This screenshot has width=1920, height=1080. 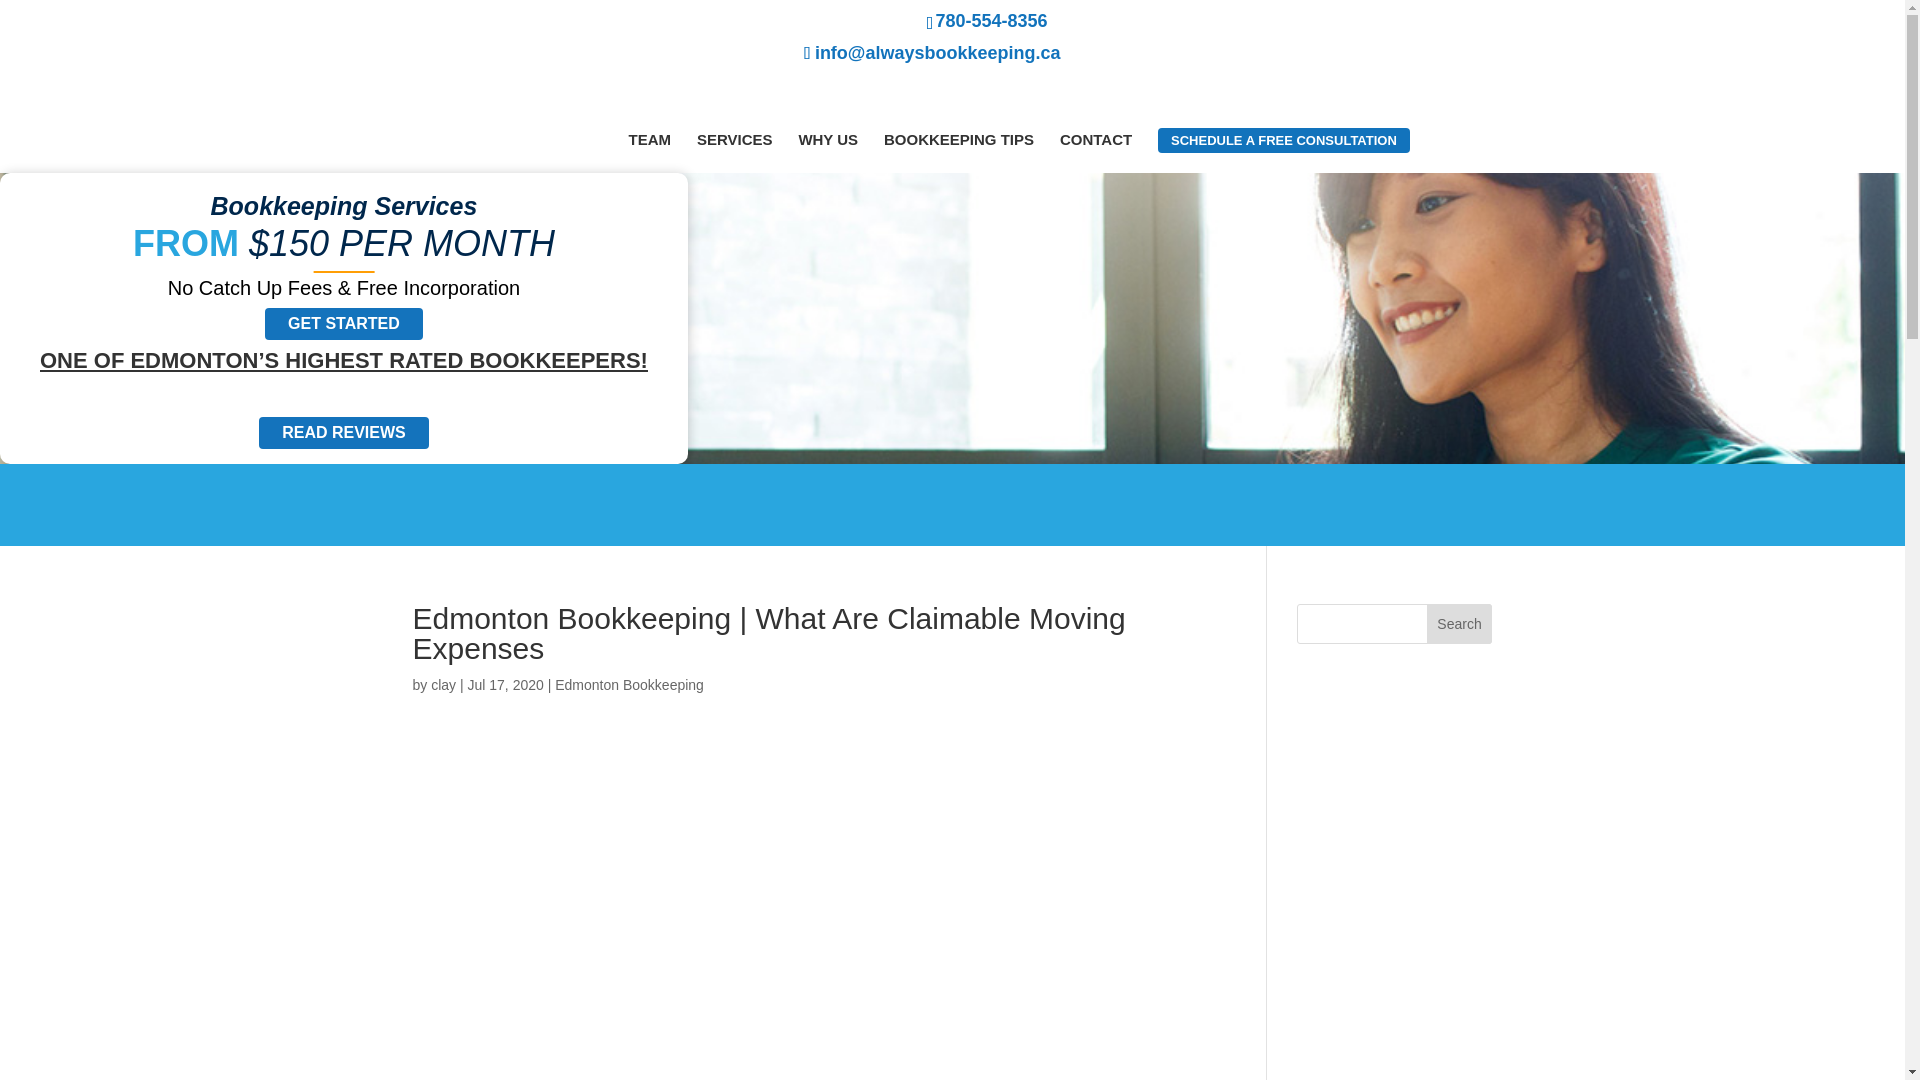 I want to click on TEAM, so click(x=648, y=139).